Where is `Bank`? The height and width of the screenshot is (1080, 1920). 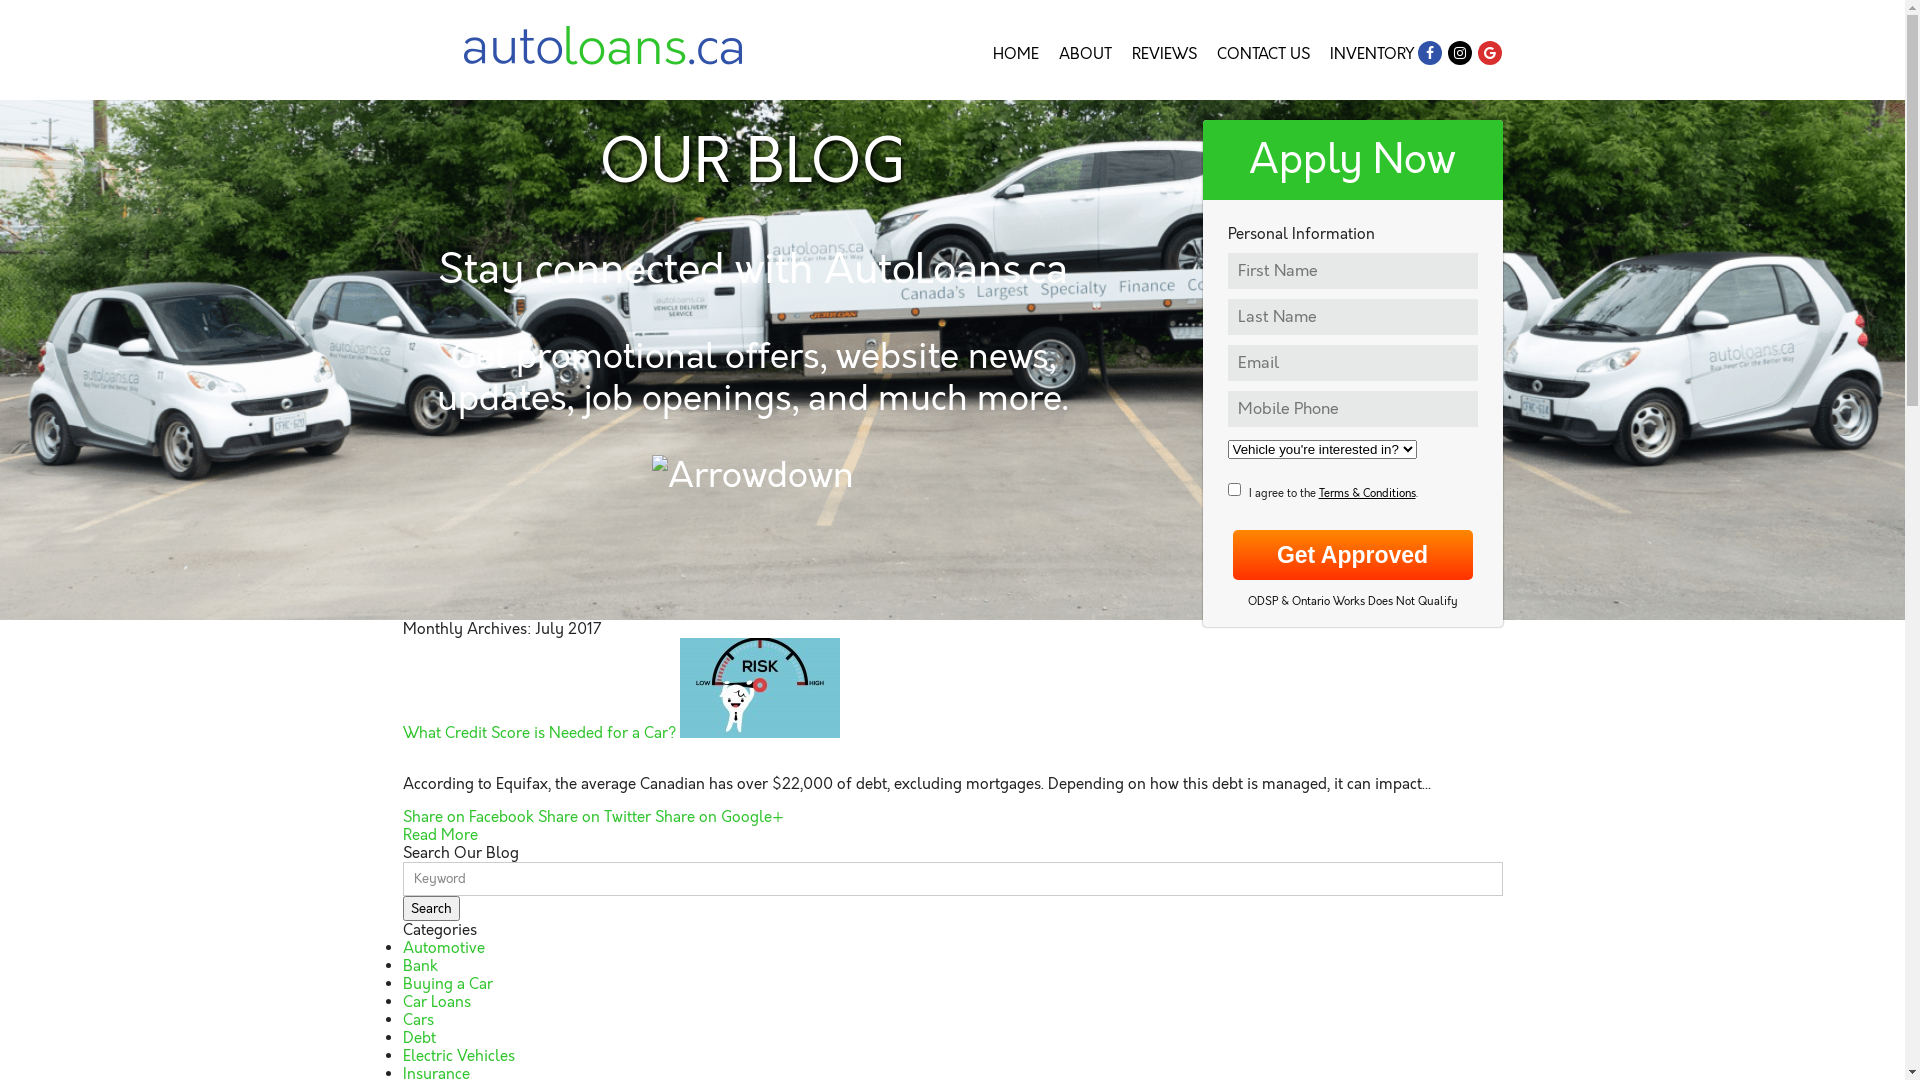
Bank is located at coordinates (420, 966).